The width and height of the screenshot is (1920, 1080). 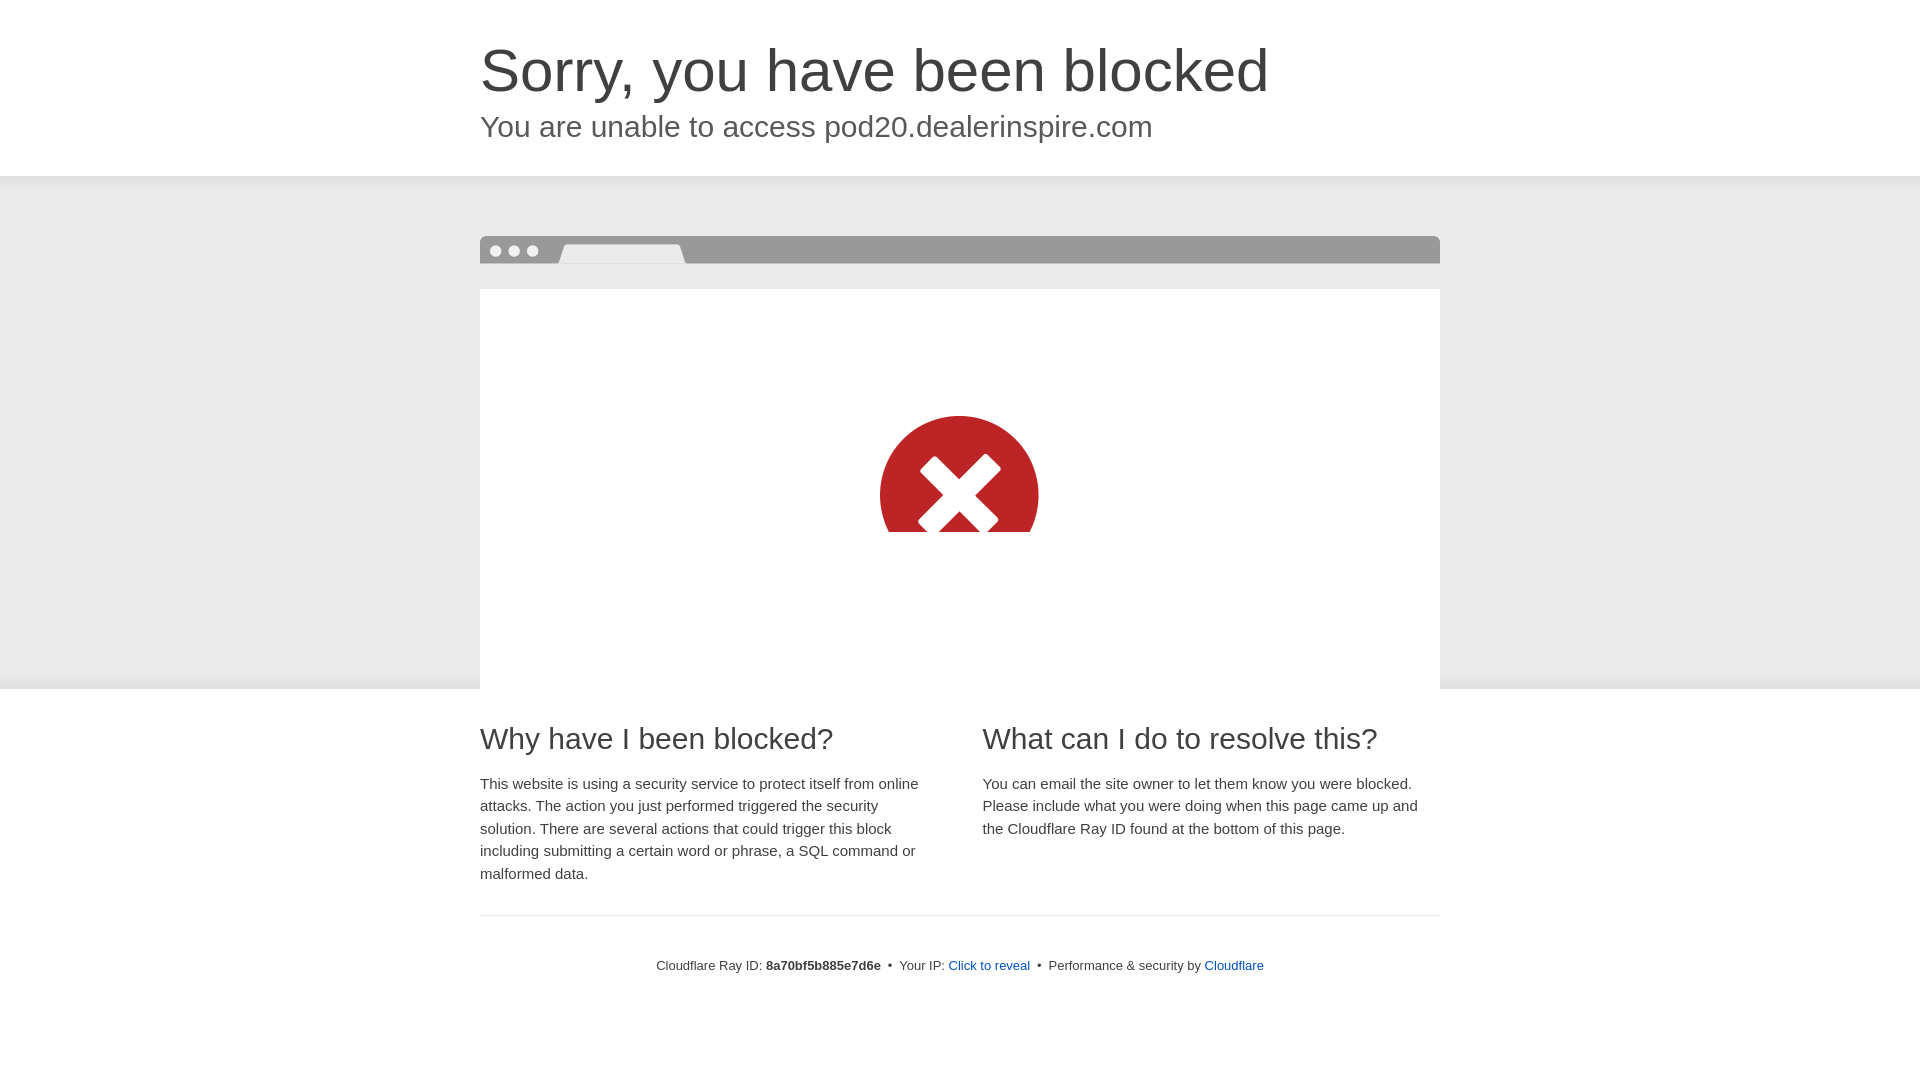 What do you see at coordinates (990, 966) in the screenshot?
I see `Click to reveal` at bounding box center [990, 966].